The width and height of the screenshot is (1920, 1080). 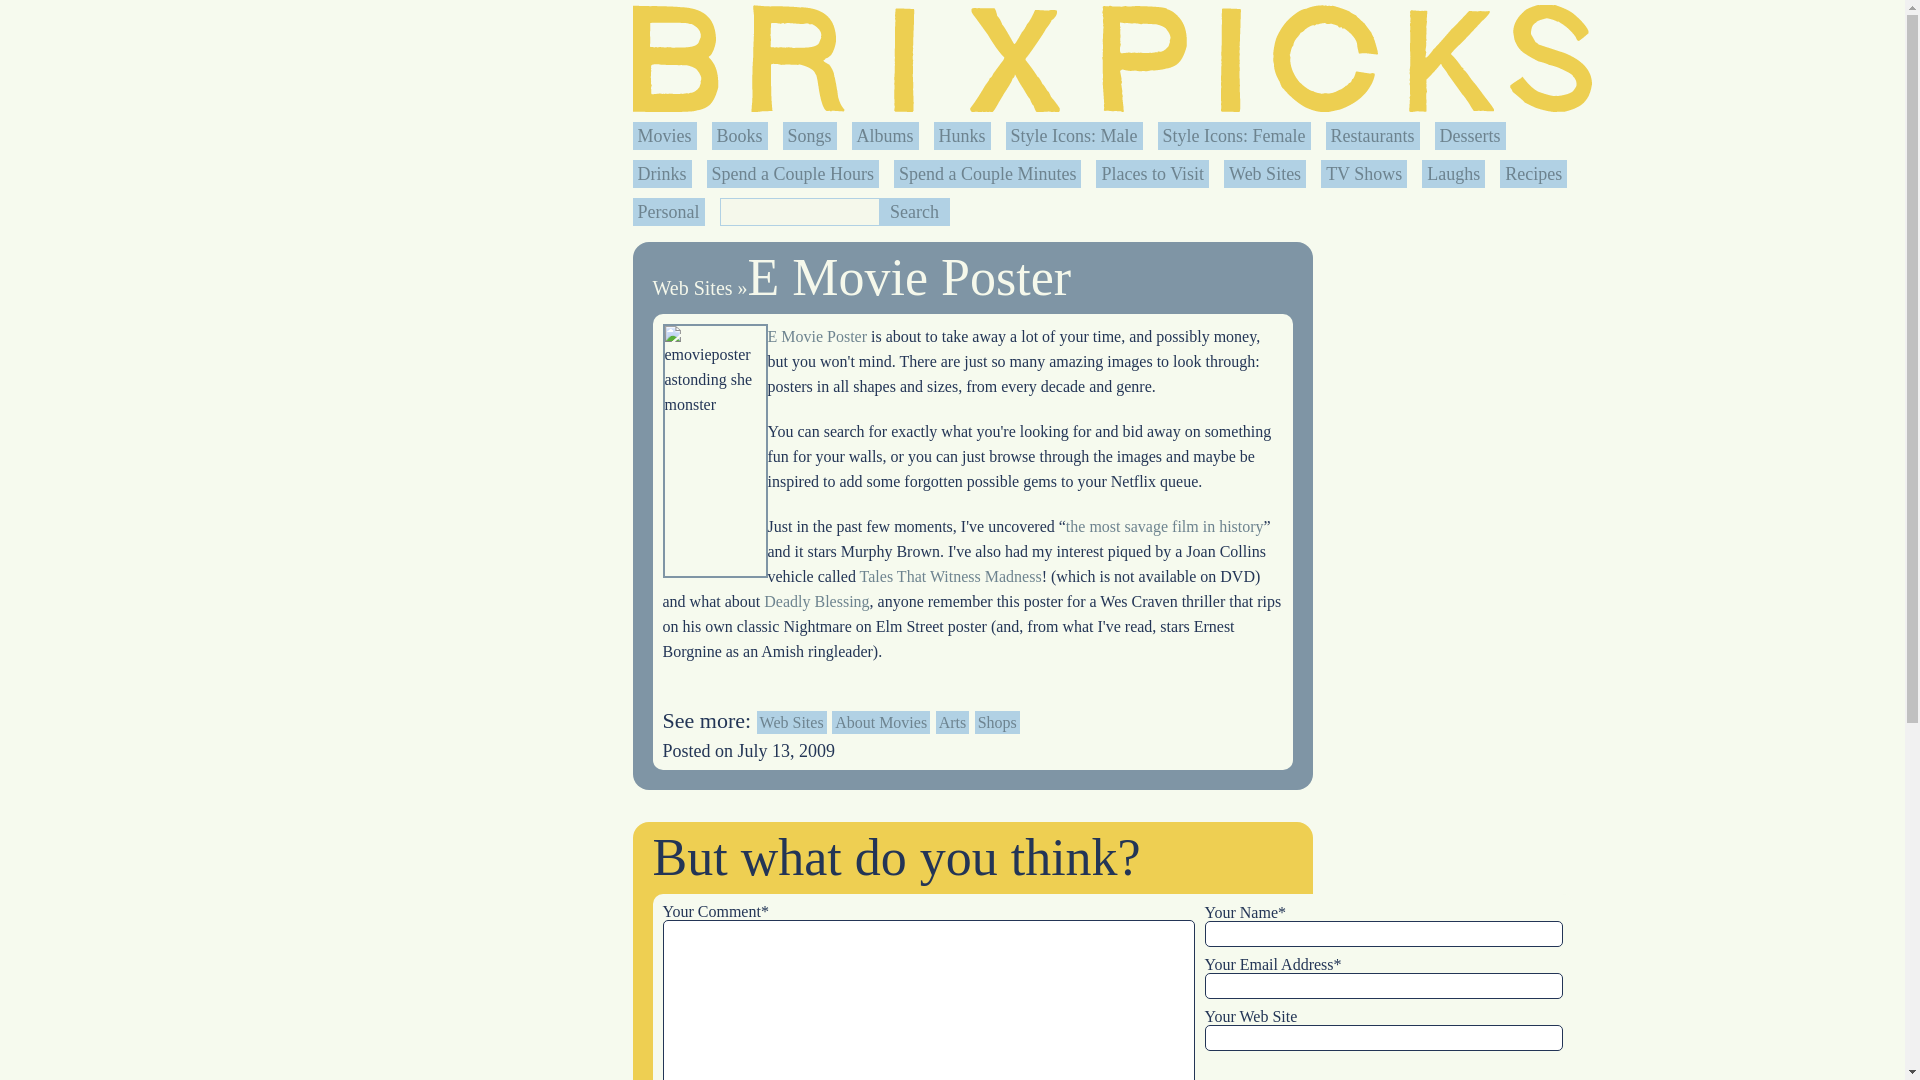 What do you see at coordinates (1372, 136) in the screenshot?
I see `Restaurants` at bounding box center [1372, 136].